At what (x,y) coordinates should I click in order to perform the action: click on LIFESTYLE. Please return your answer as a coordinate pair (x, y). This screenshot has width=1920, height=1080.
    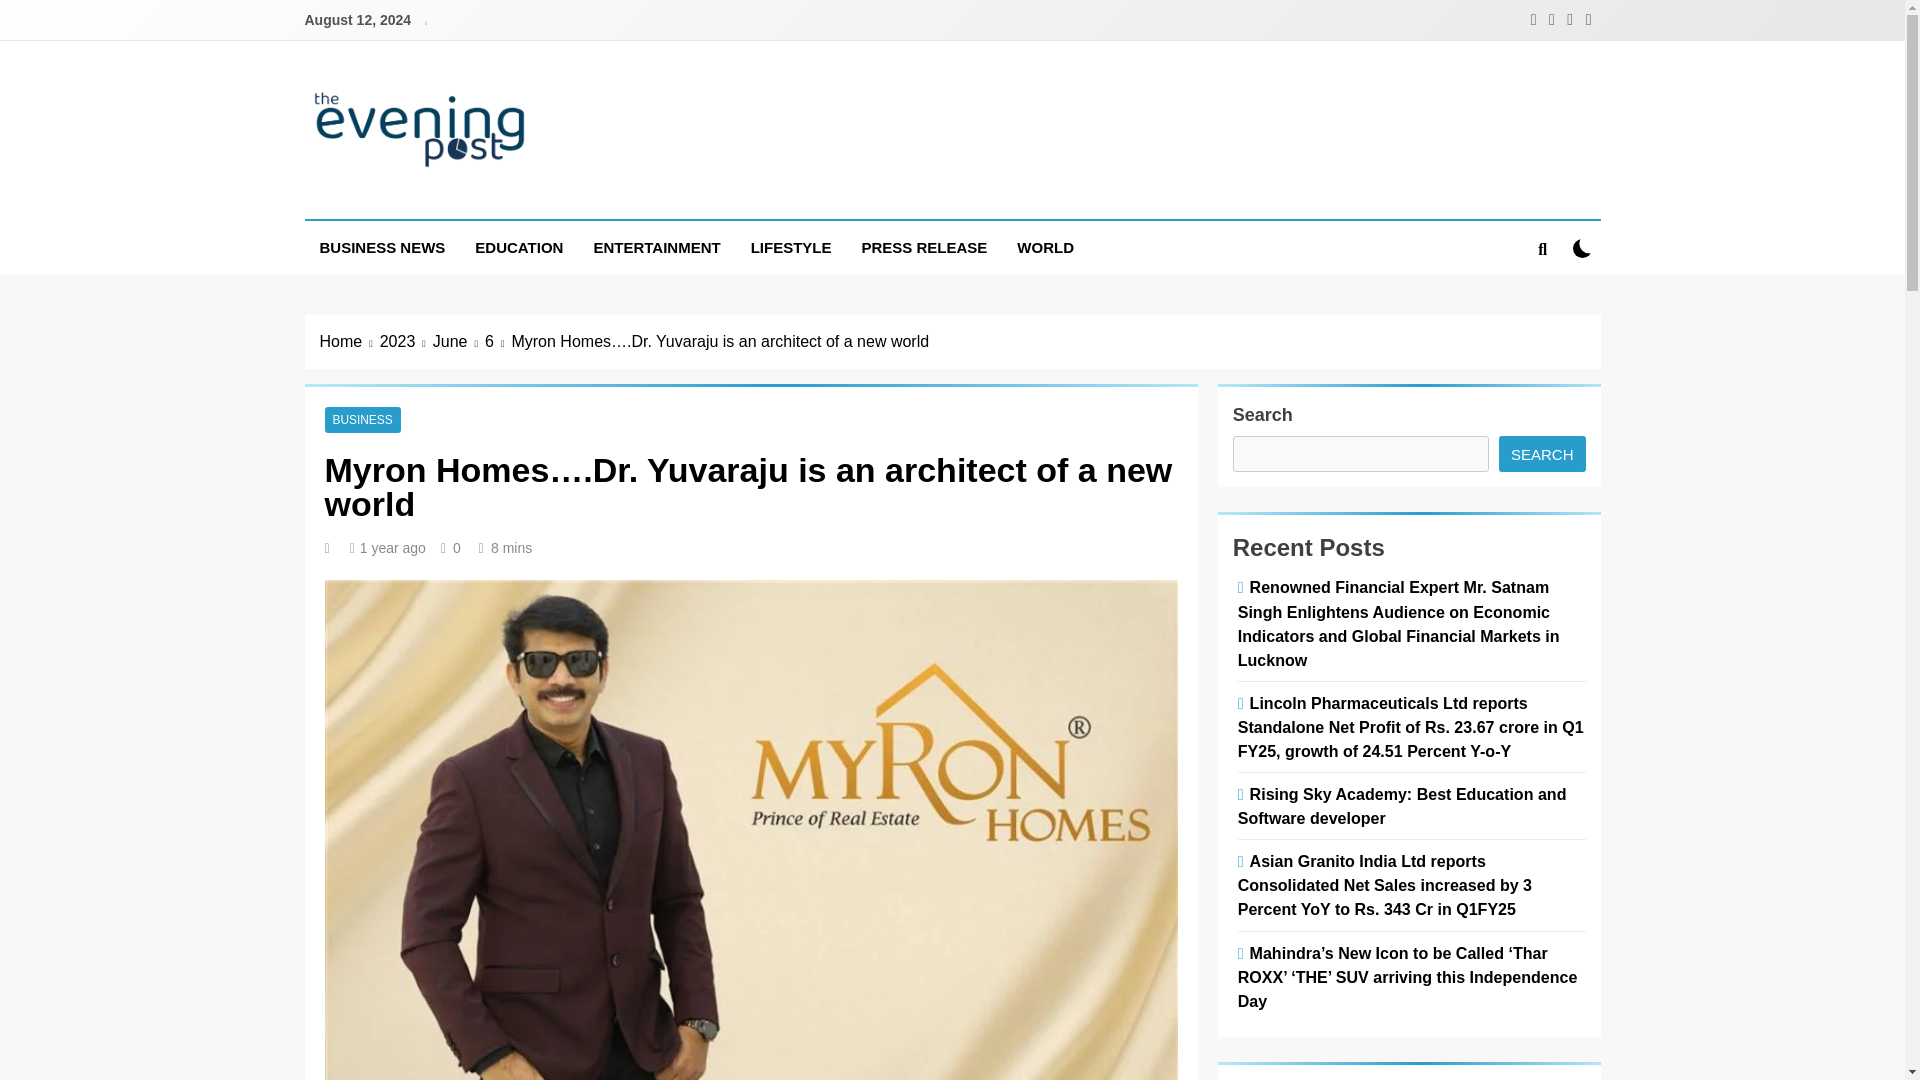
    Looking at the image, I should click on (790, 248).